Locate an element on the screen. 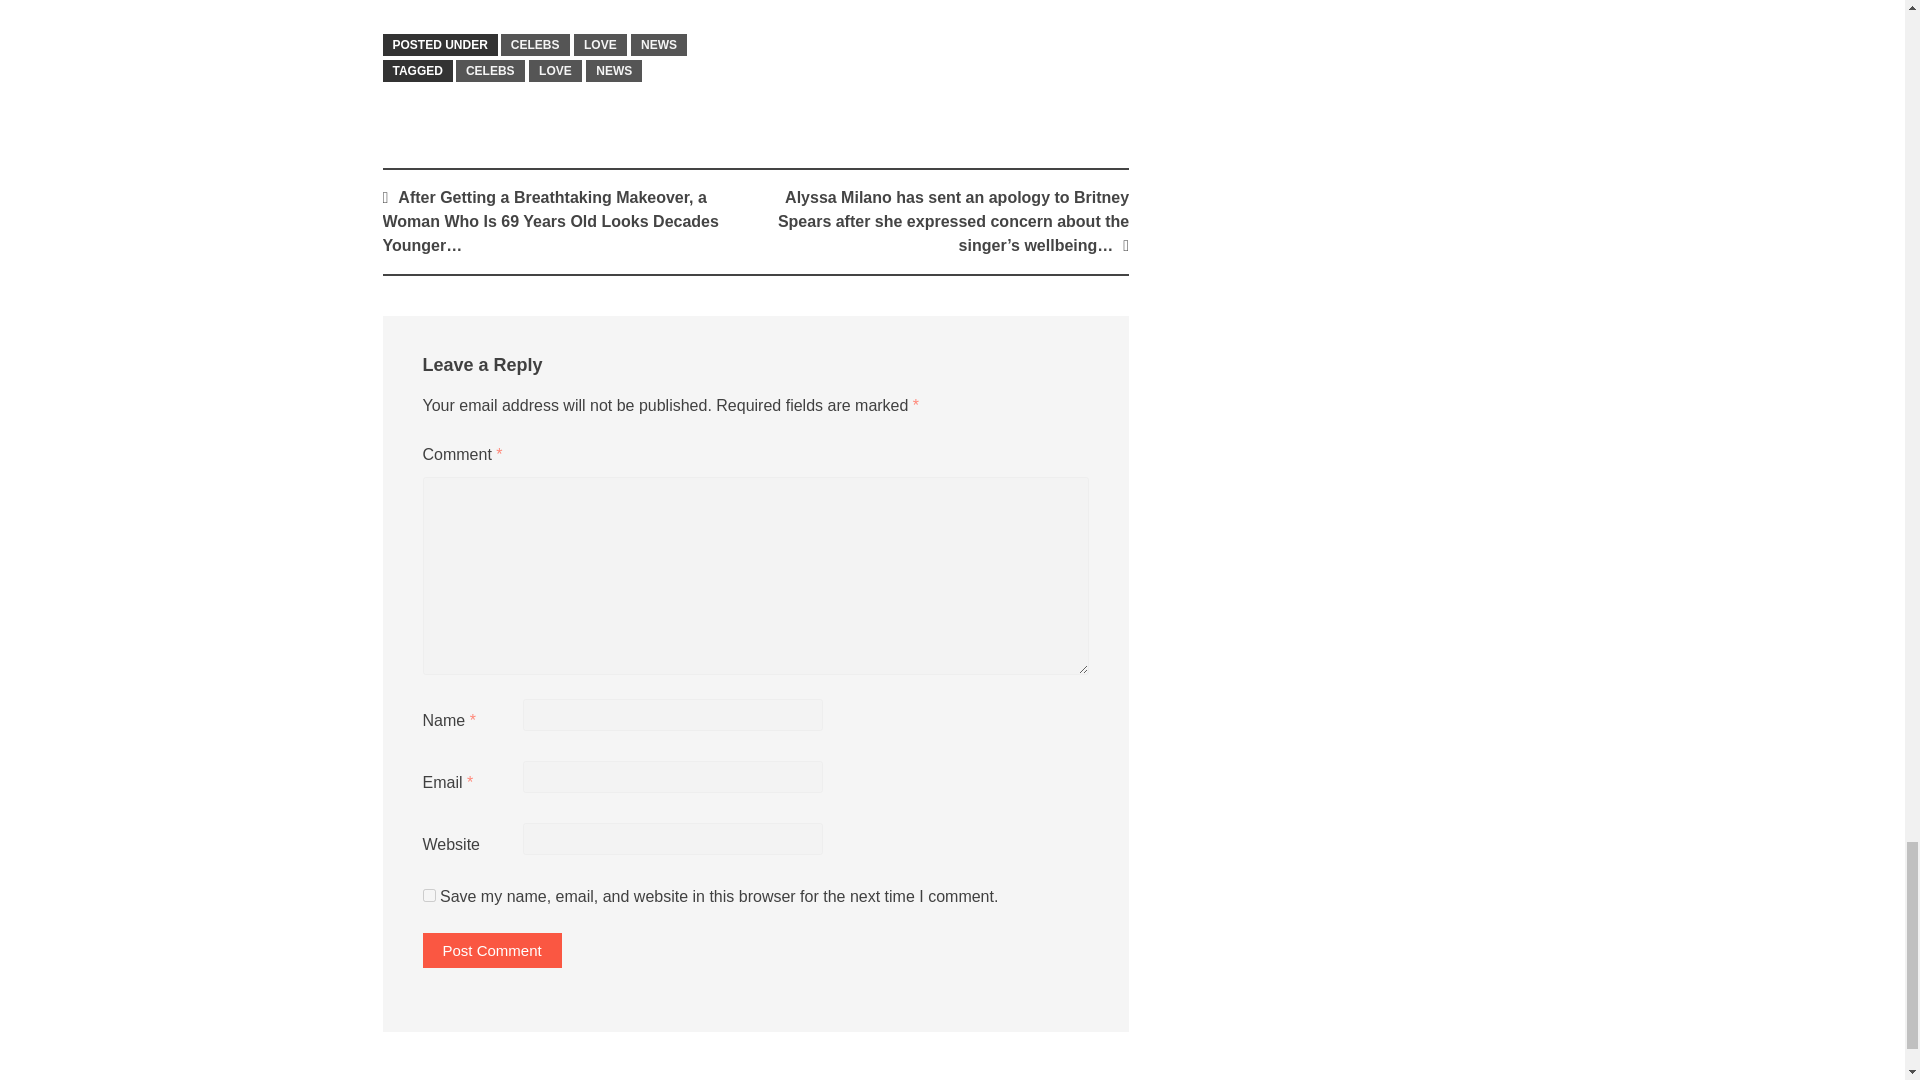 The width and height of the screenshot is (1920, 1080). LOVE is located at coordinates (555, 71).